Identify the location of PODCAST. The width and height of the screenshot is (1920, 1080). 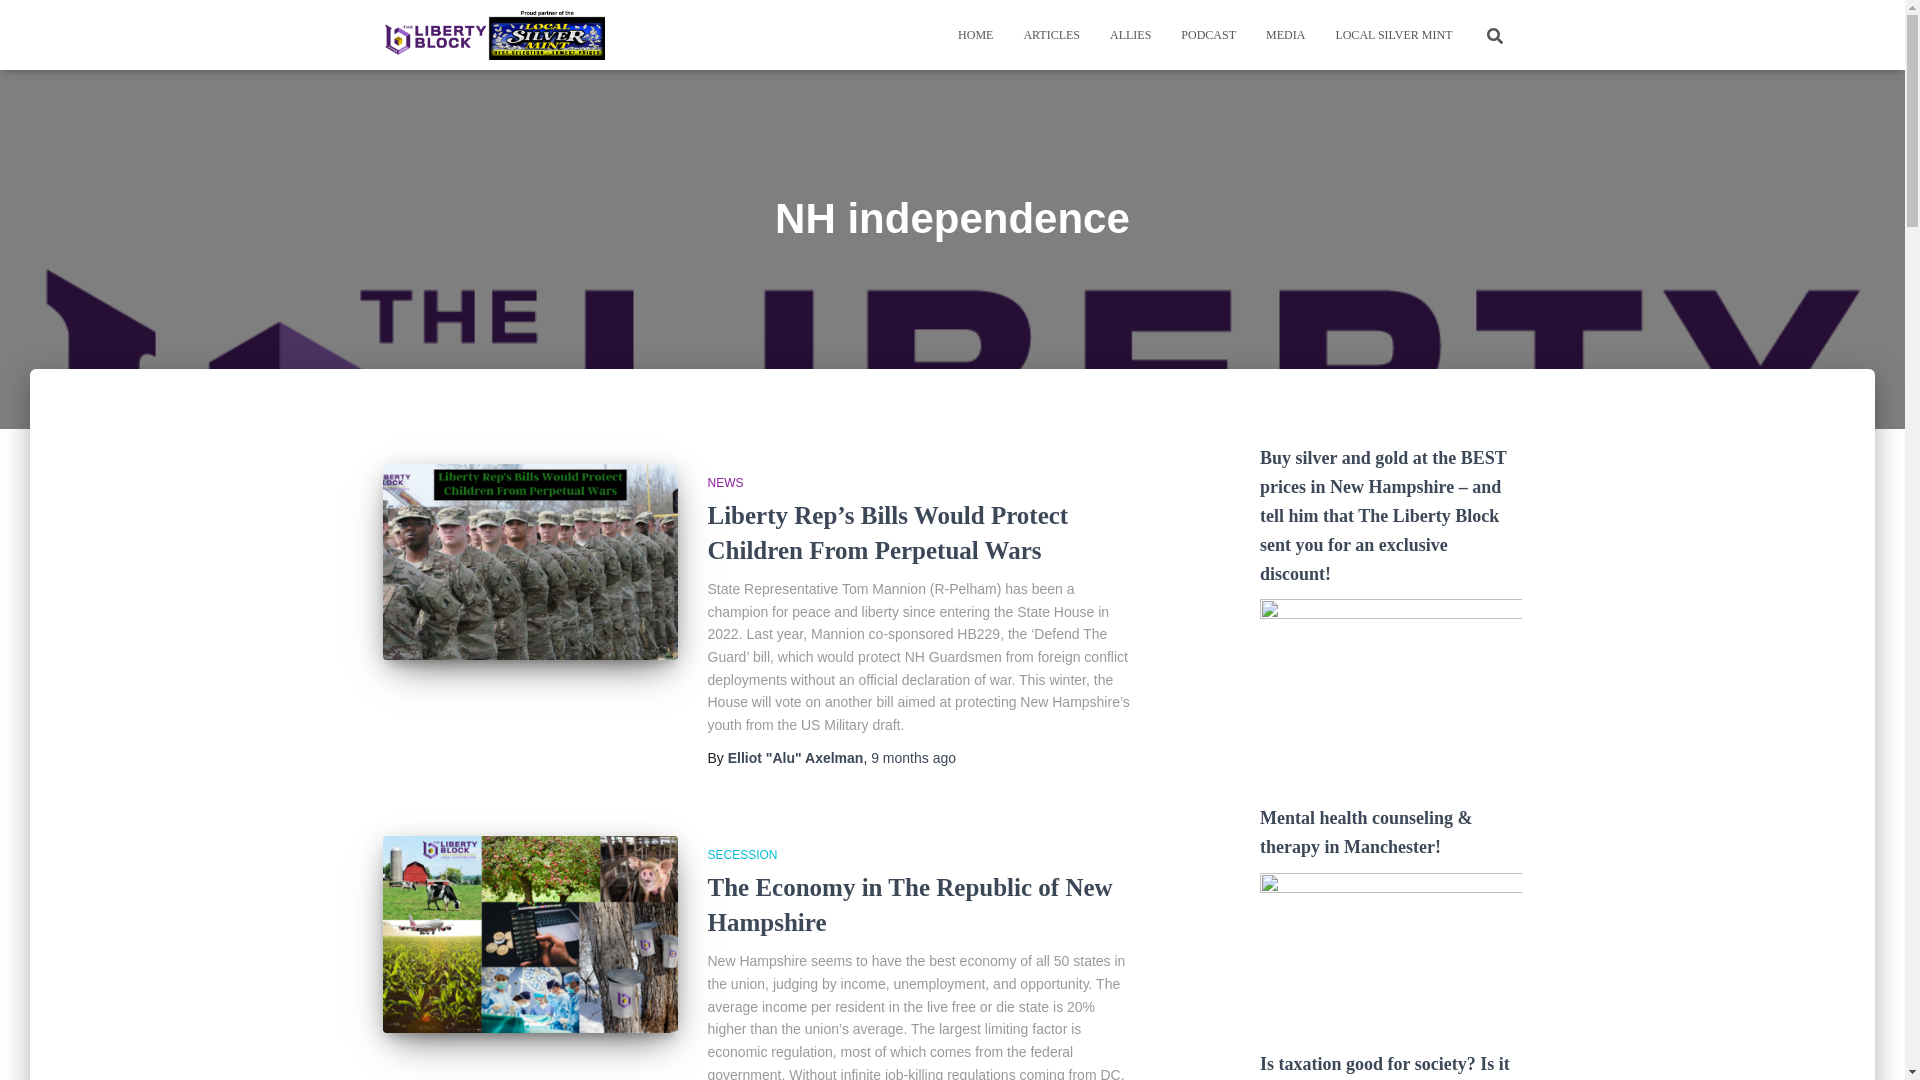
(1208, 34).